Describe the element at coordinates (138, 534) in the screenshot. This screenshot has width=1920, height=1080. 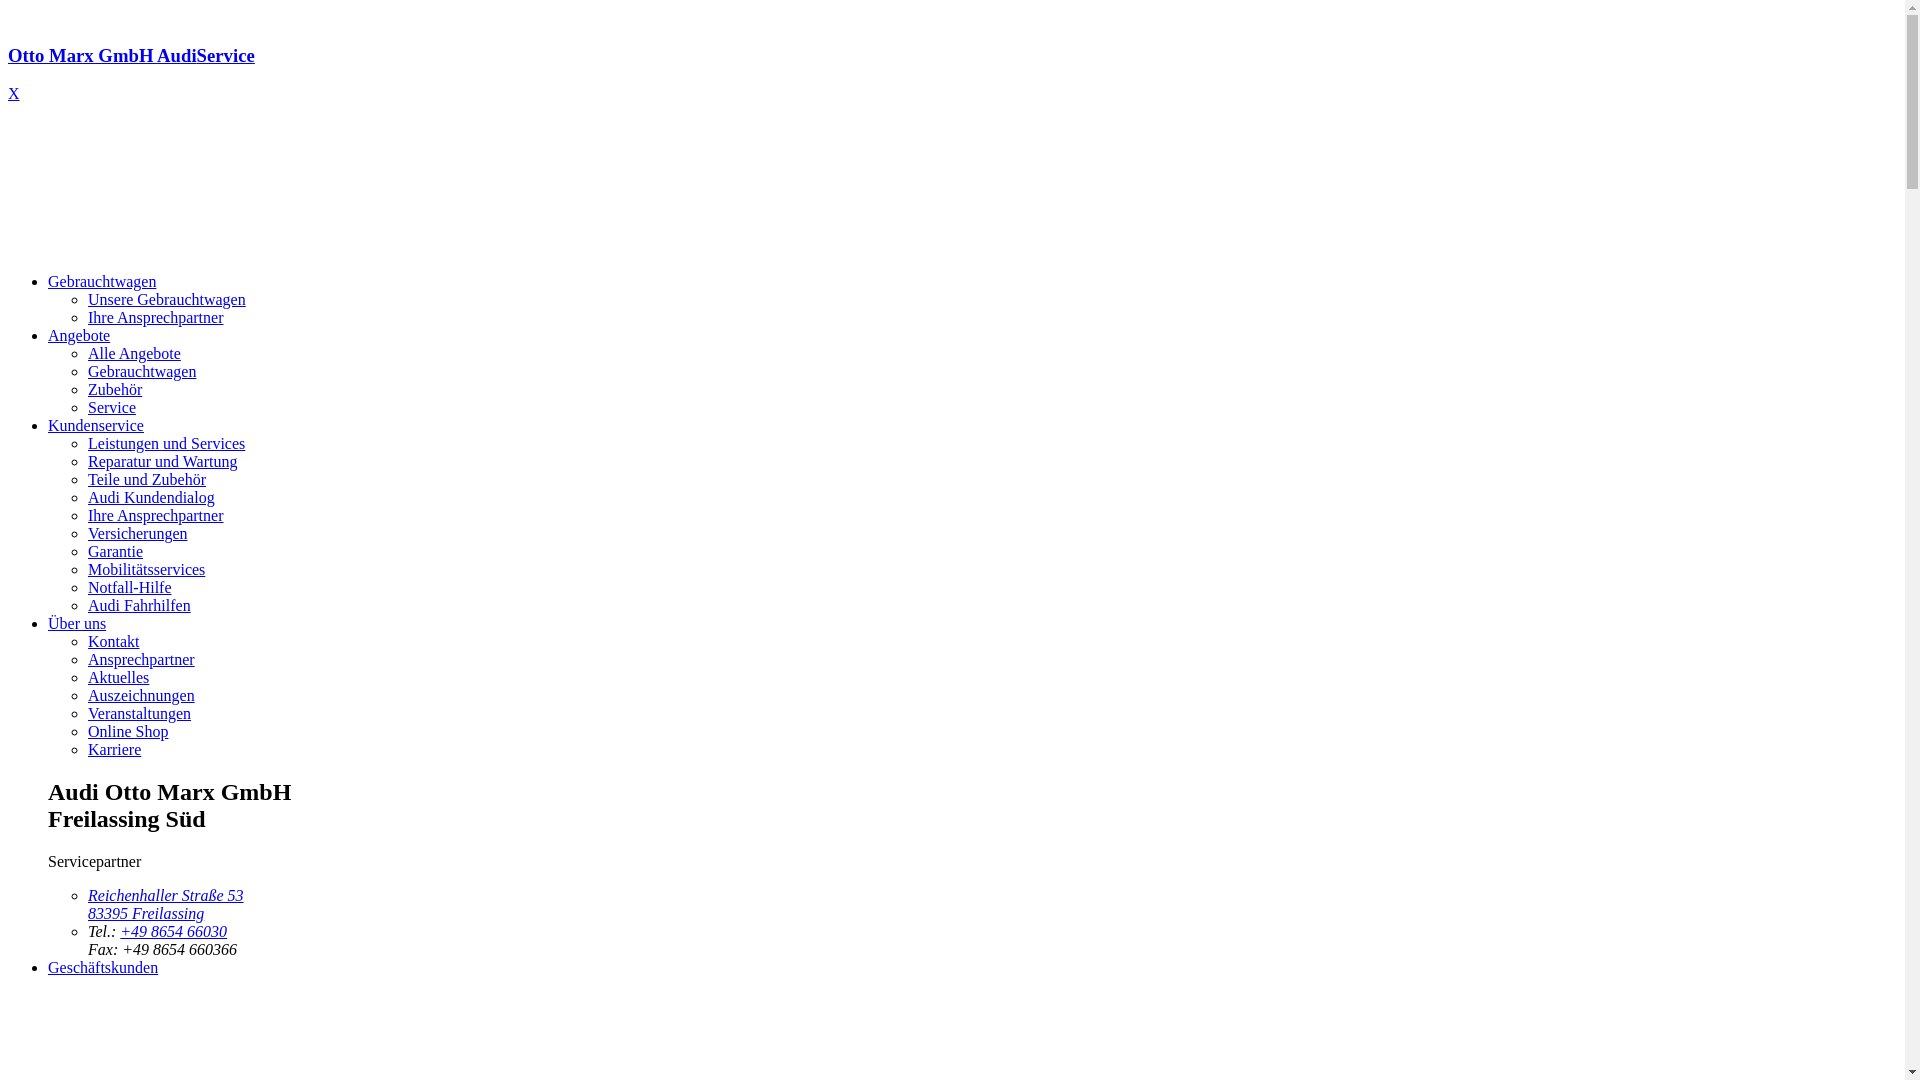
I see `Versicherungen` at that location.